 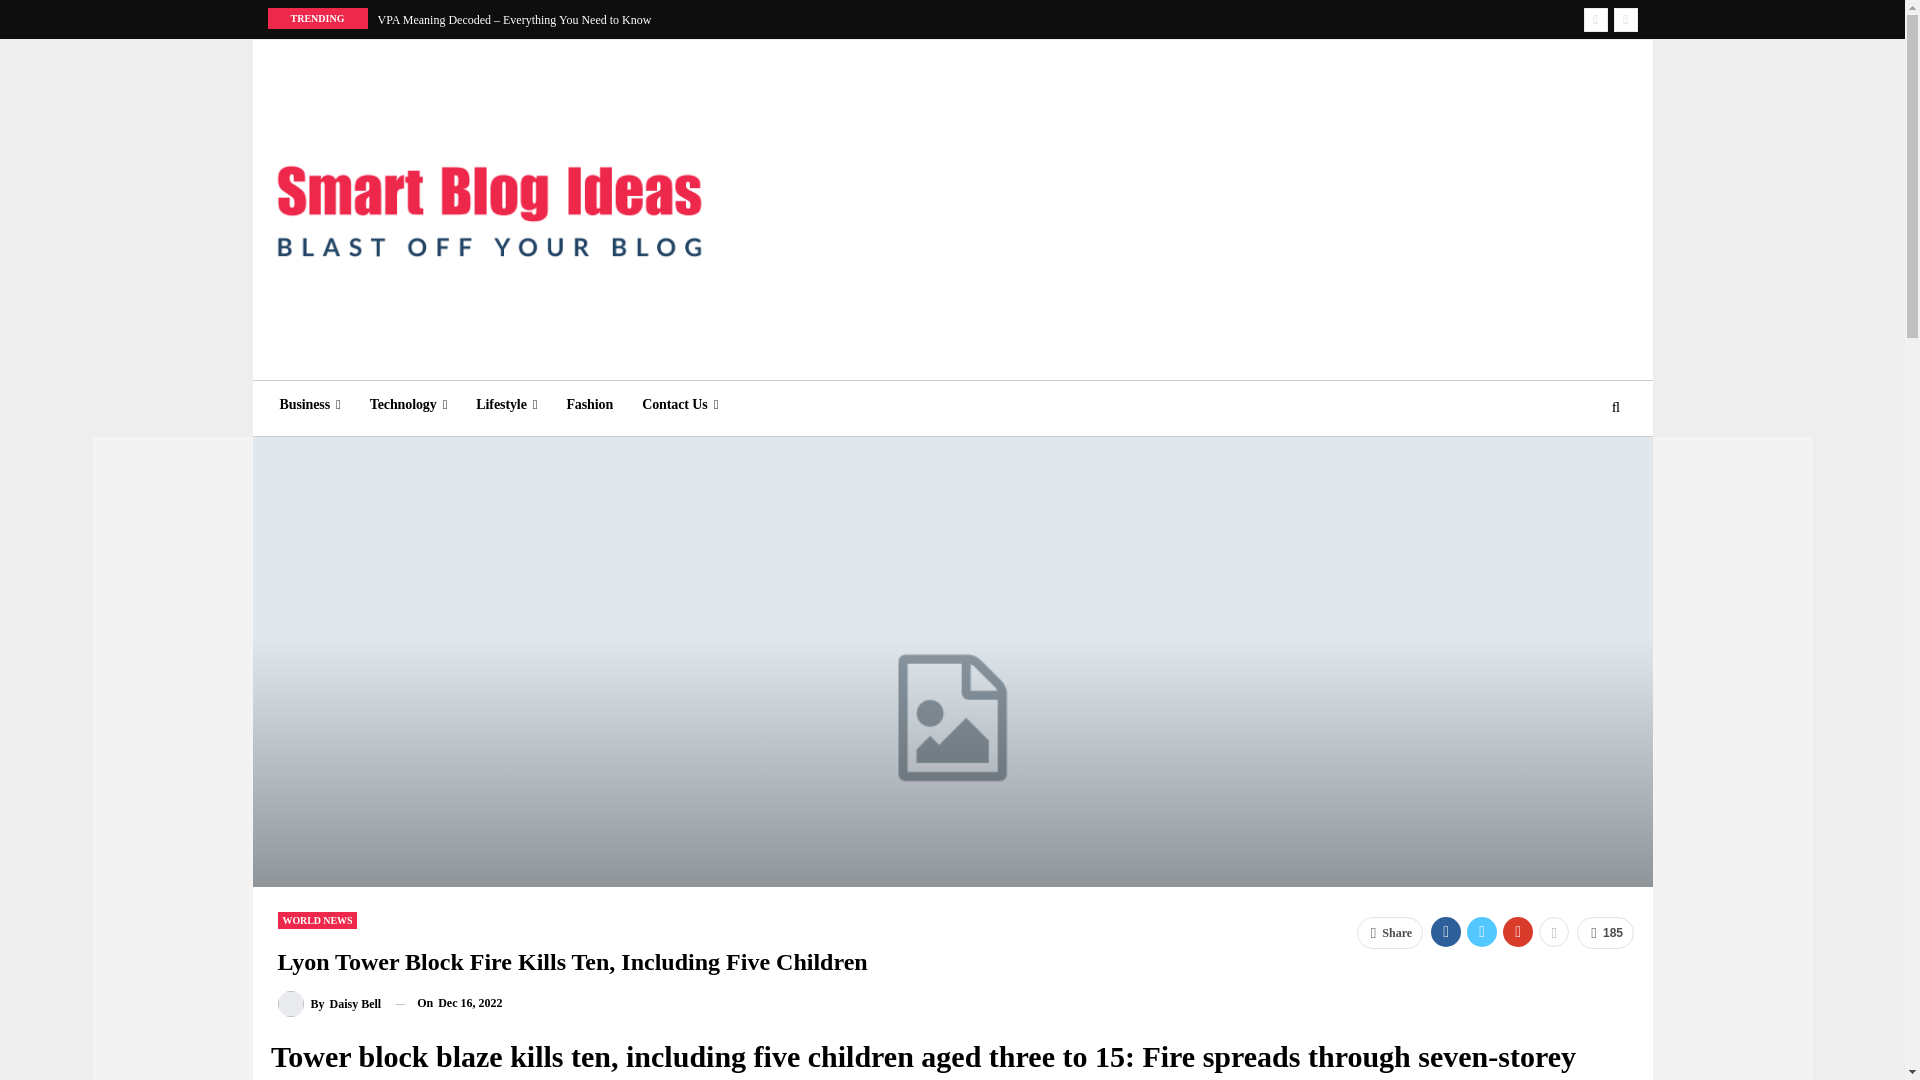 I want to click on By Daisy Bell, so click(x=330, y=1004).